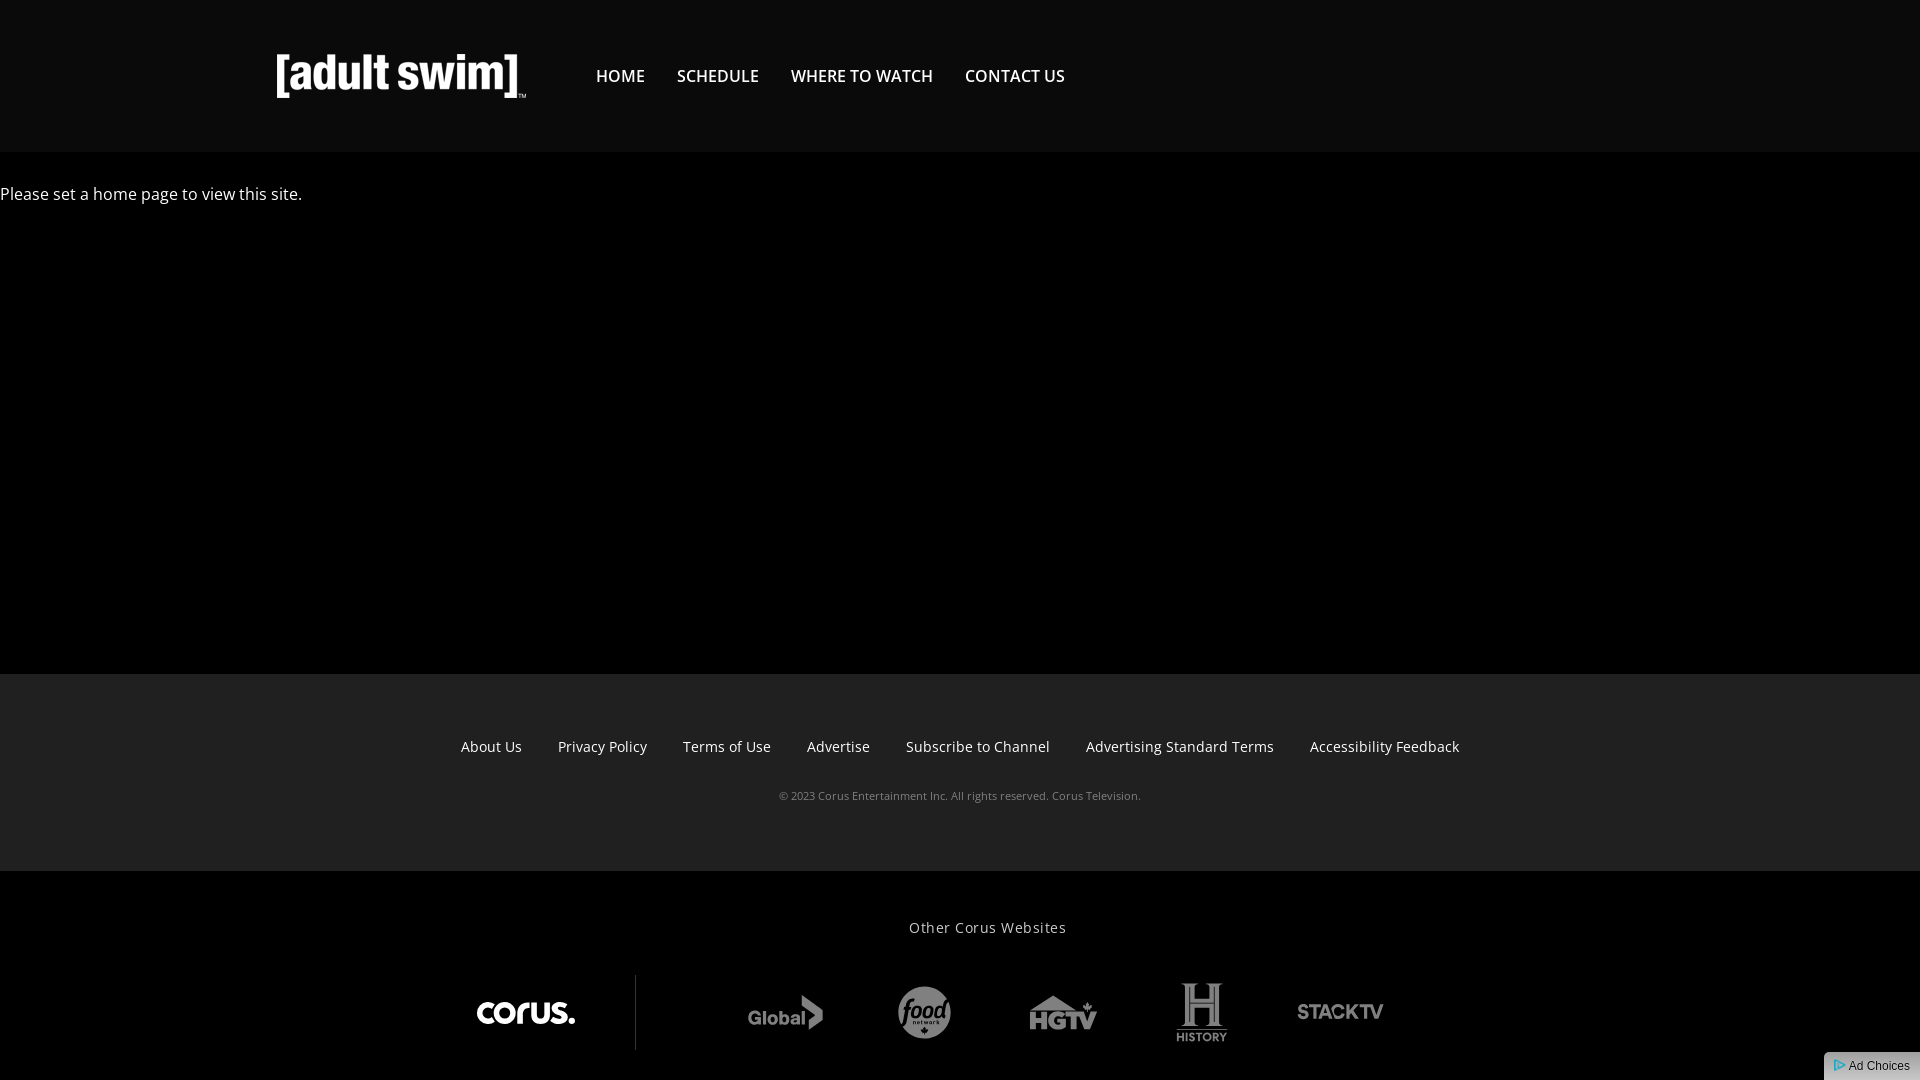 Image resolution: width=1920 pixels, height=1080 pixels. Describe the element at coordinates (1872, 1066) in the screenshot. I see `Ad Choices` at that location.